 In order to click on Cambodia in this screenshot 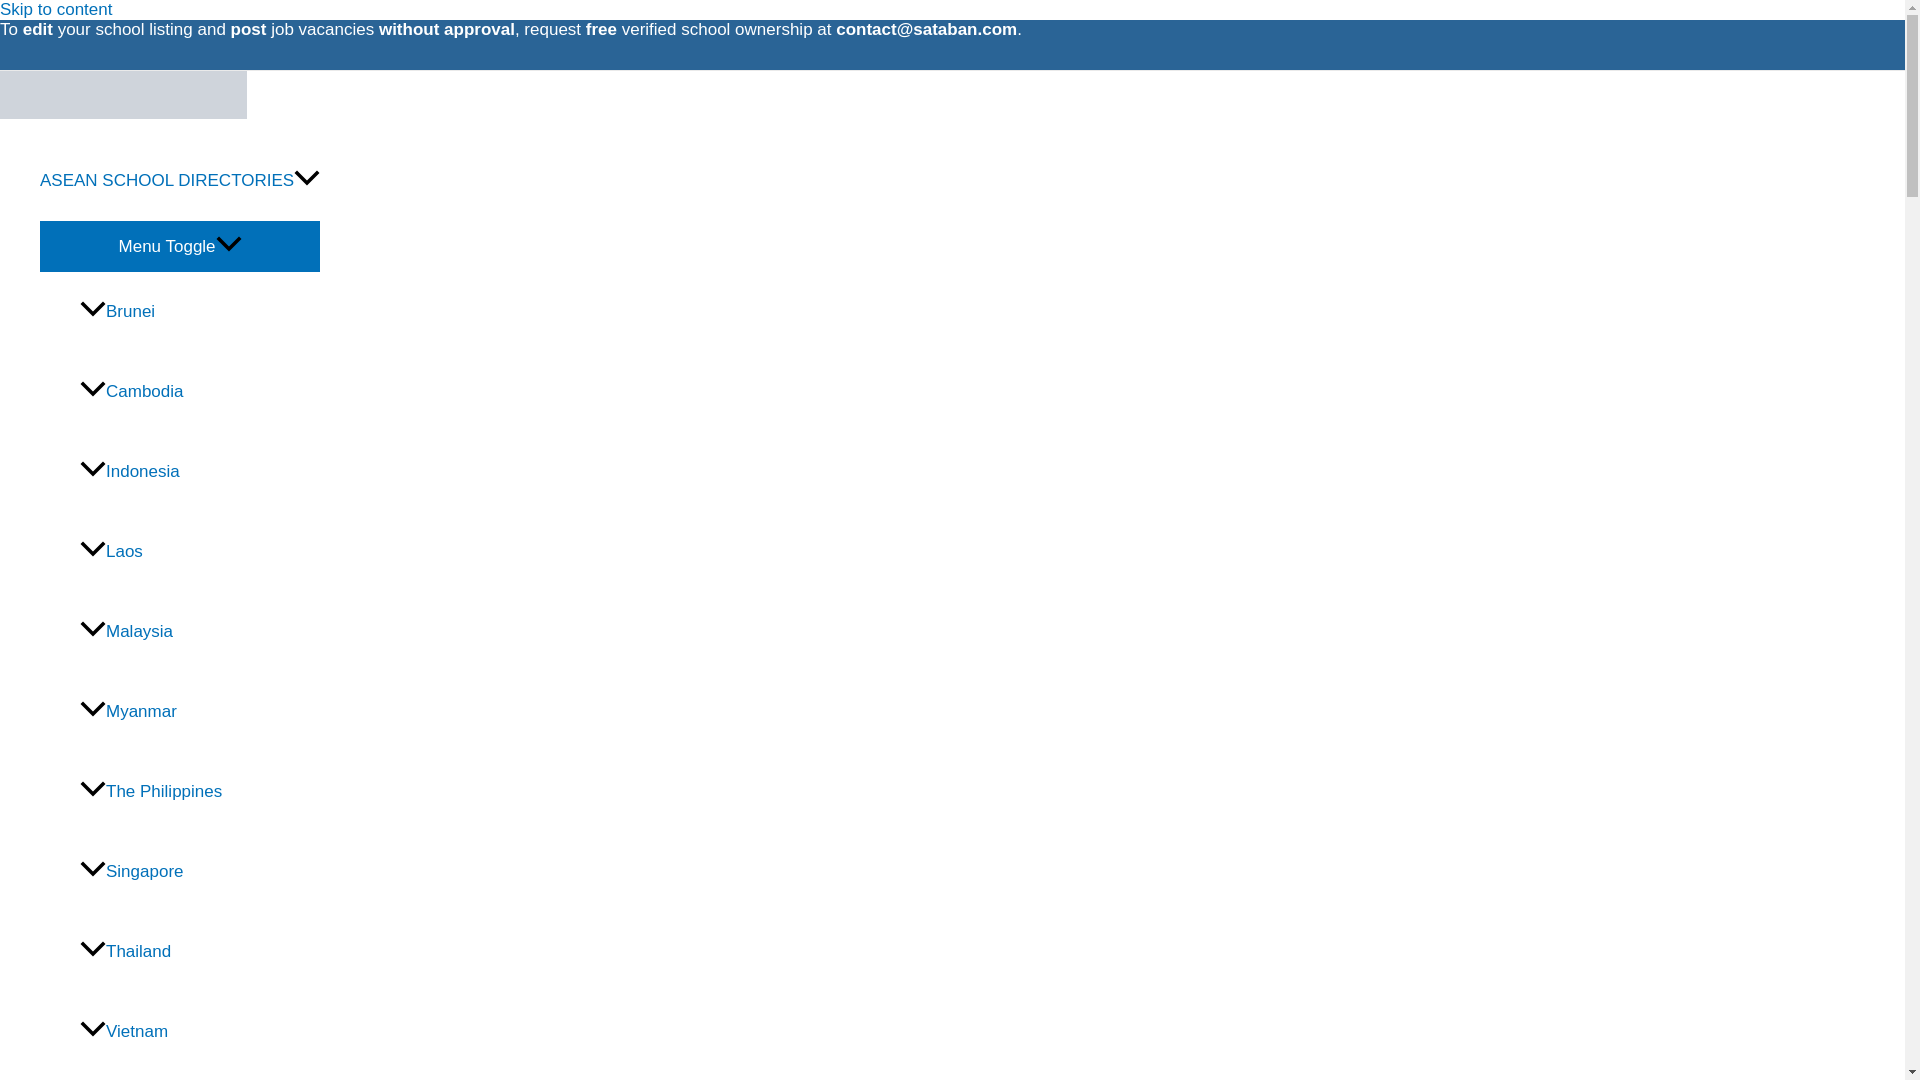, I will do `click(200, 392)`.